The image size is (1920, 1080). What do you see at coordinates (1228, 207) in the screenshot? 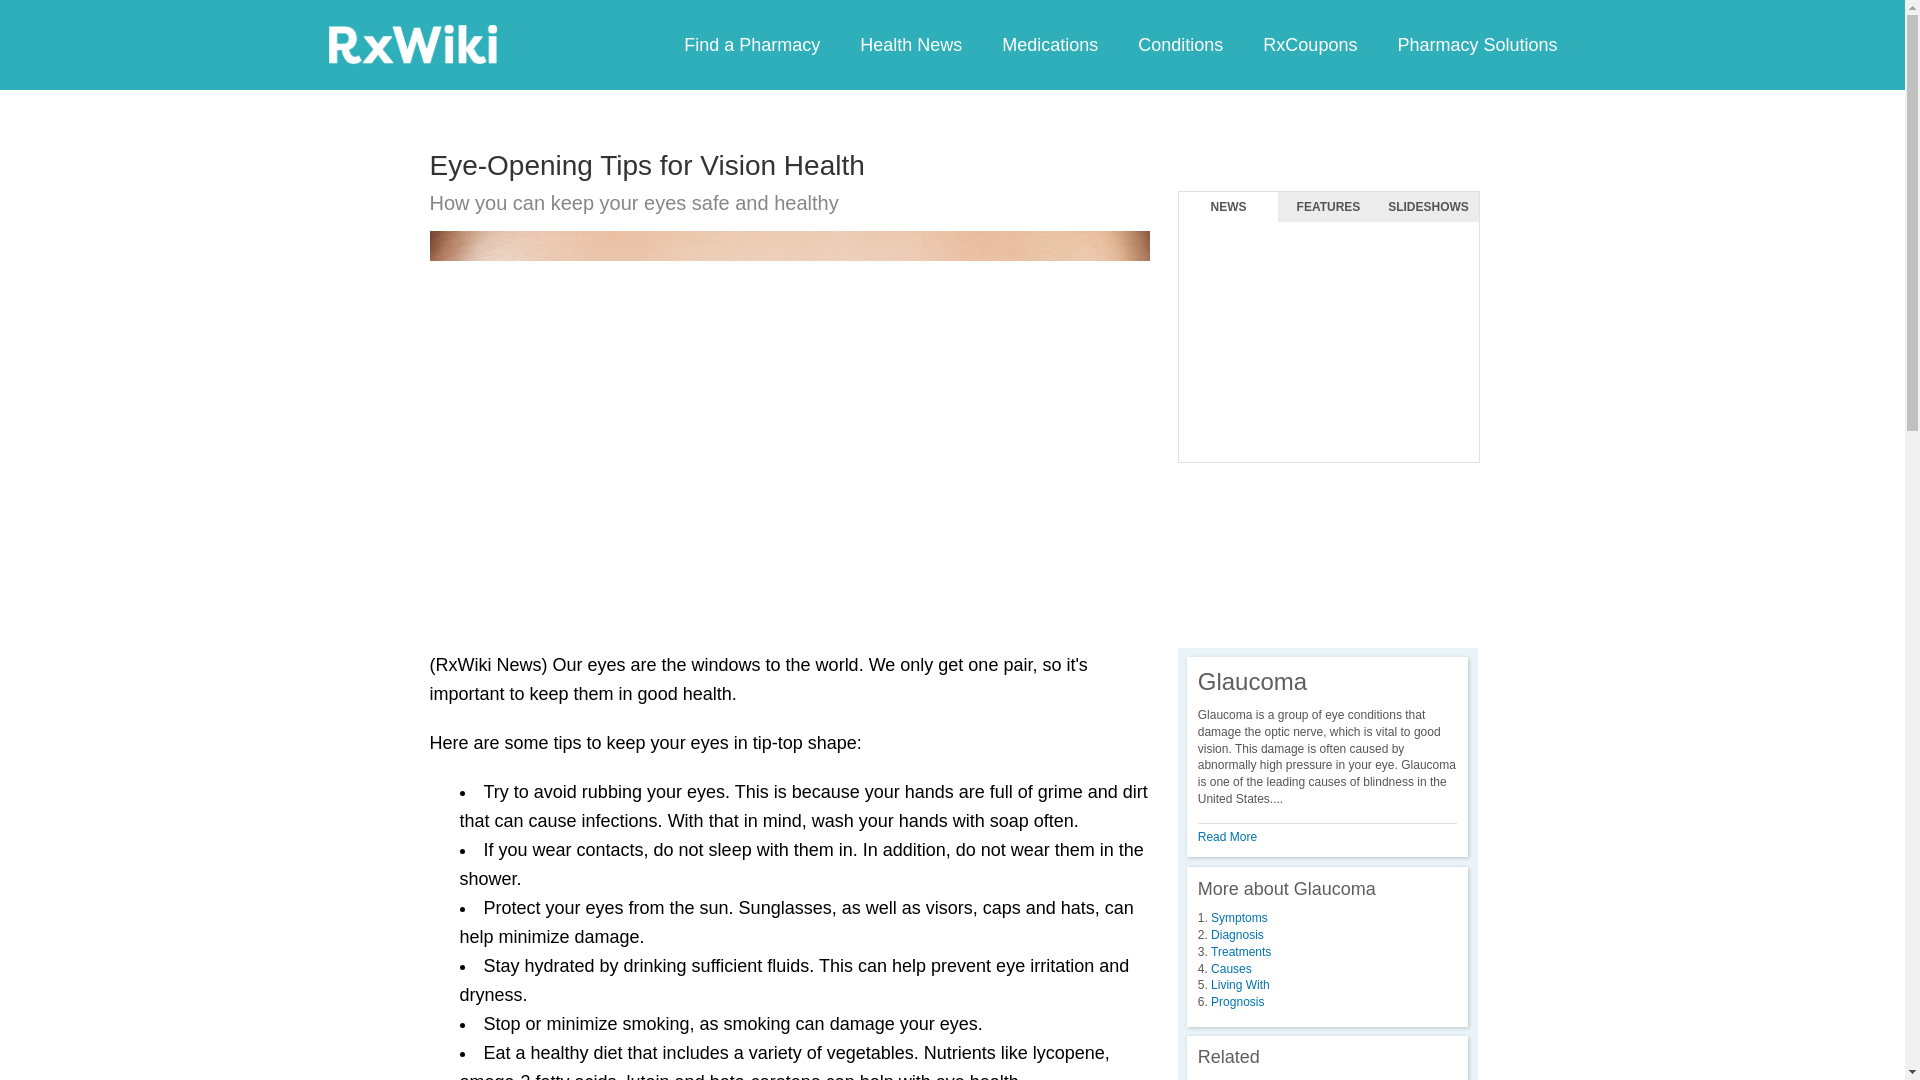
I see `NEWS` at bounding box center [1228, 207].